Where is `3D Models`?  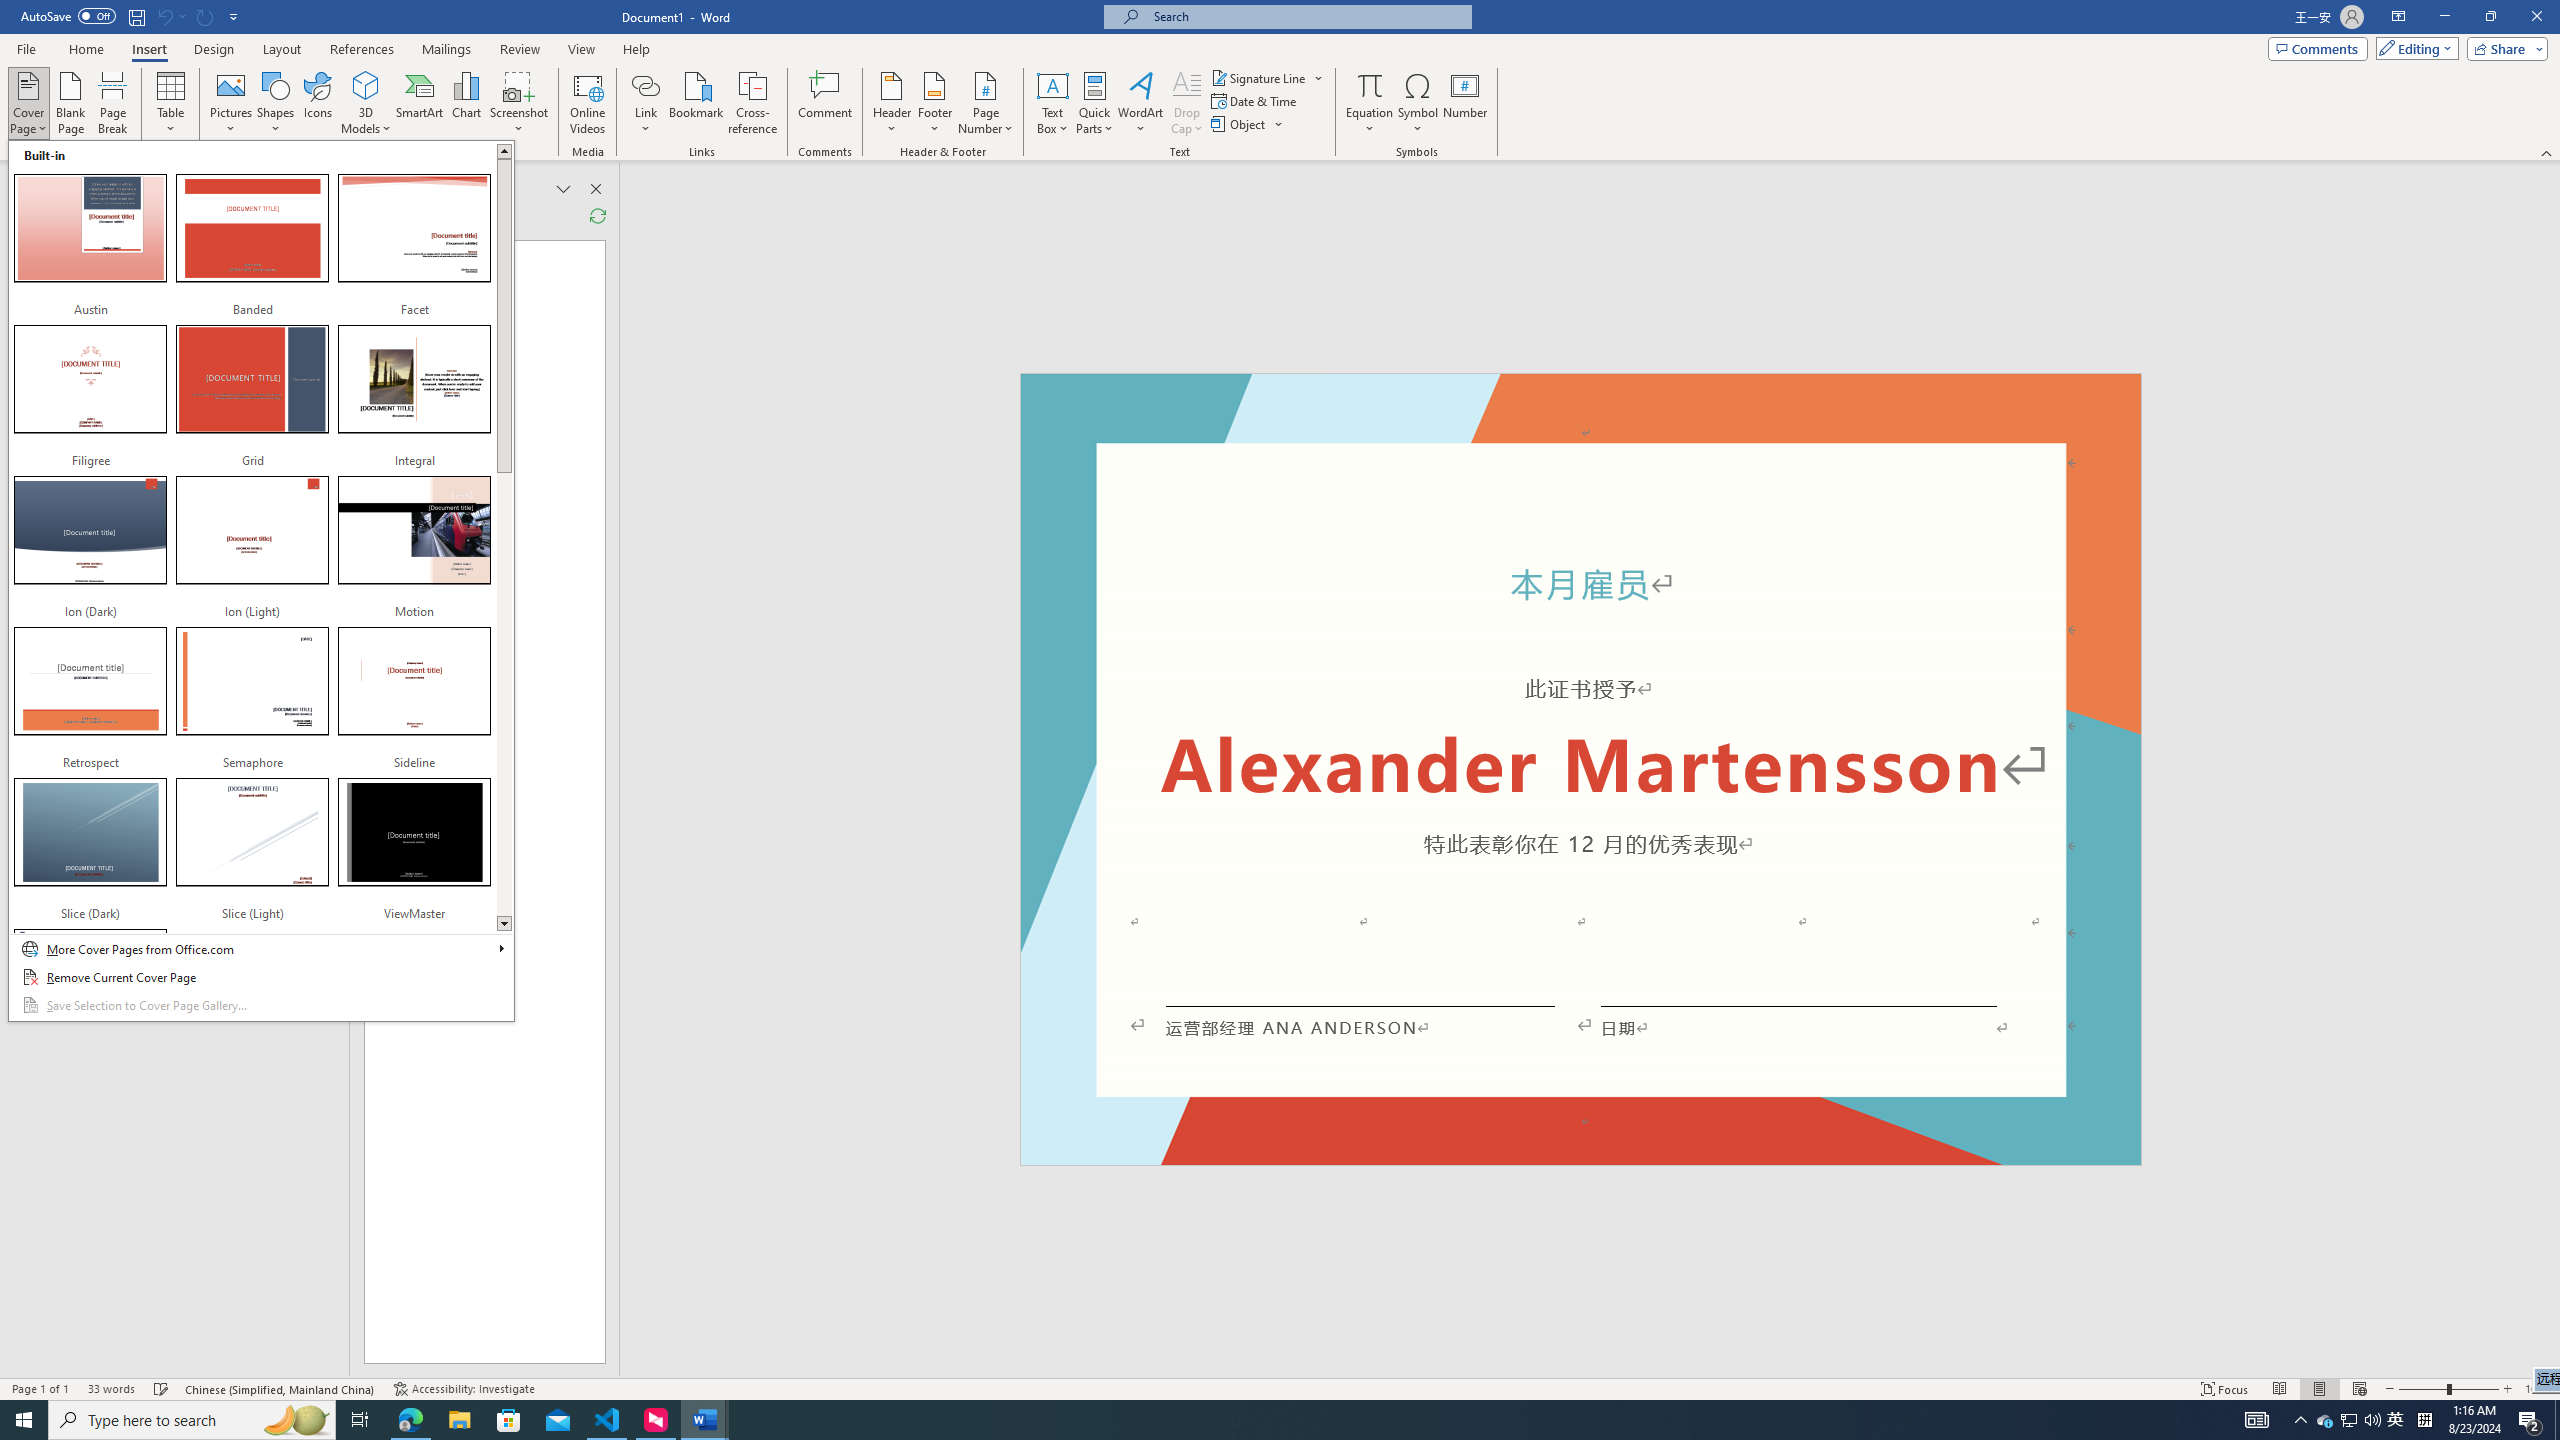 3D Models is located at coordinates (366, 85).